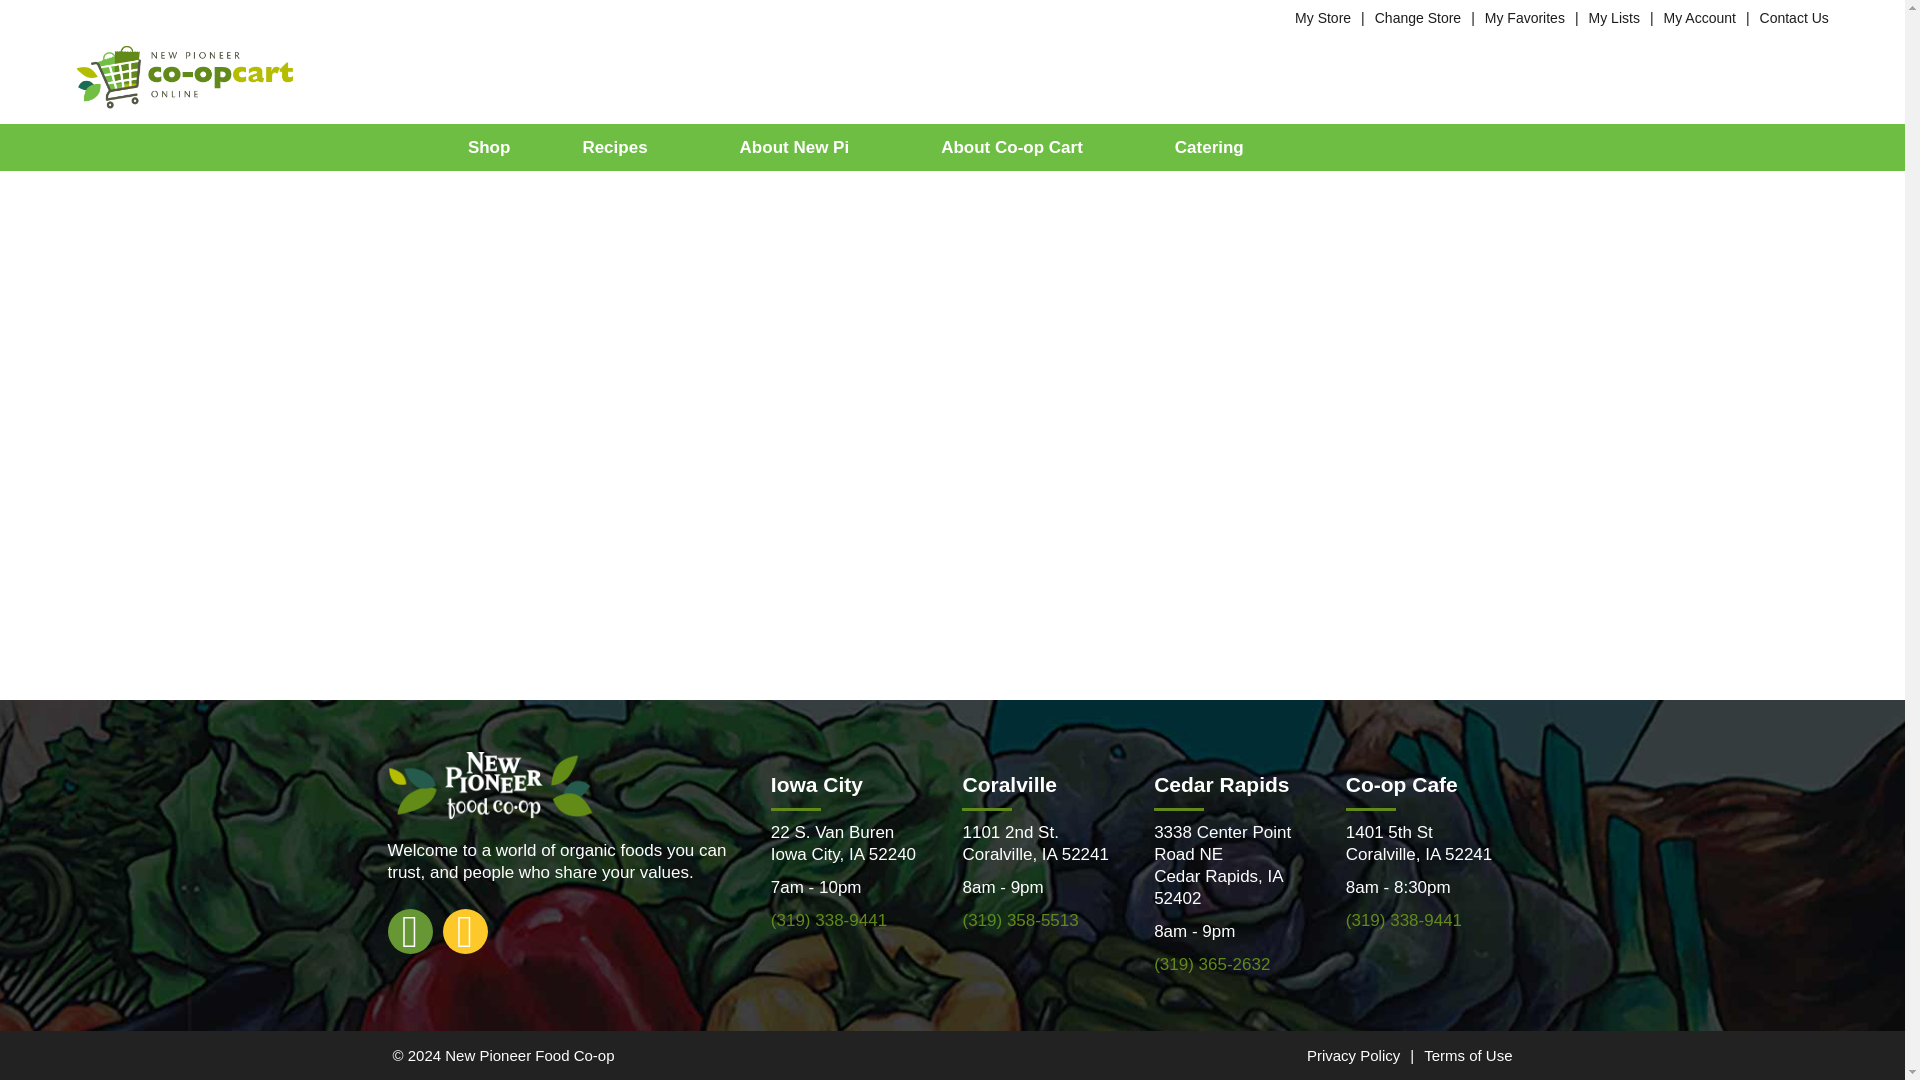 The width and height of the screenshot is (1920, 1080). I want to click on instagram, so click(464, 930).